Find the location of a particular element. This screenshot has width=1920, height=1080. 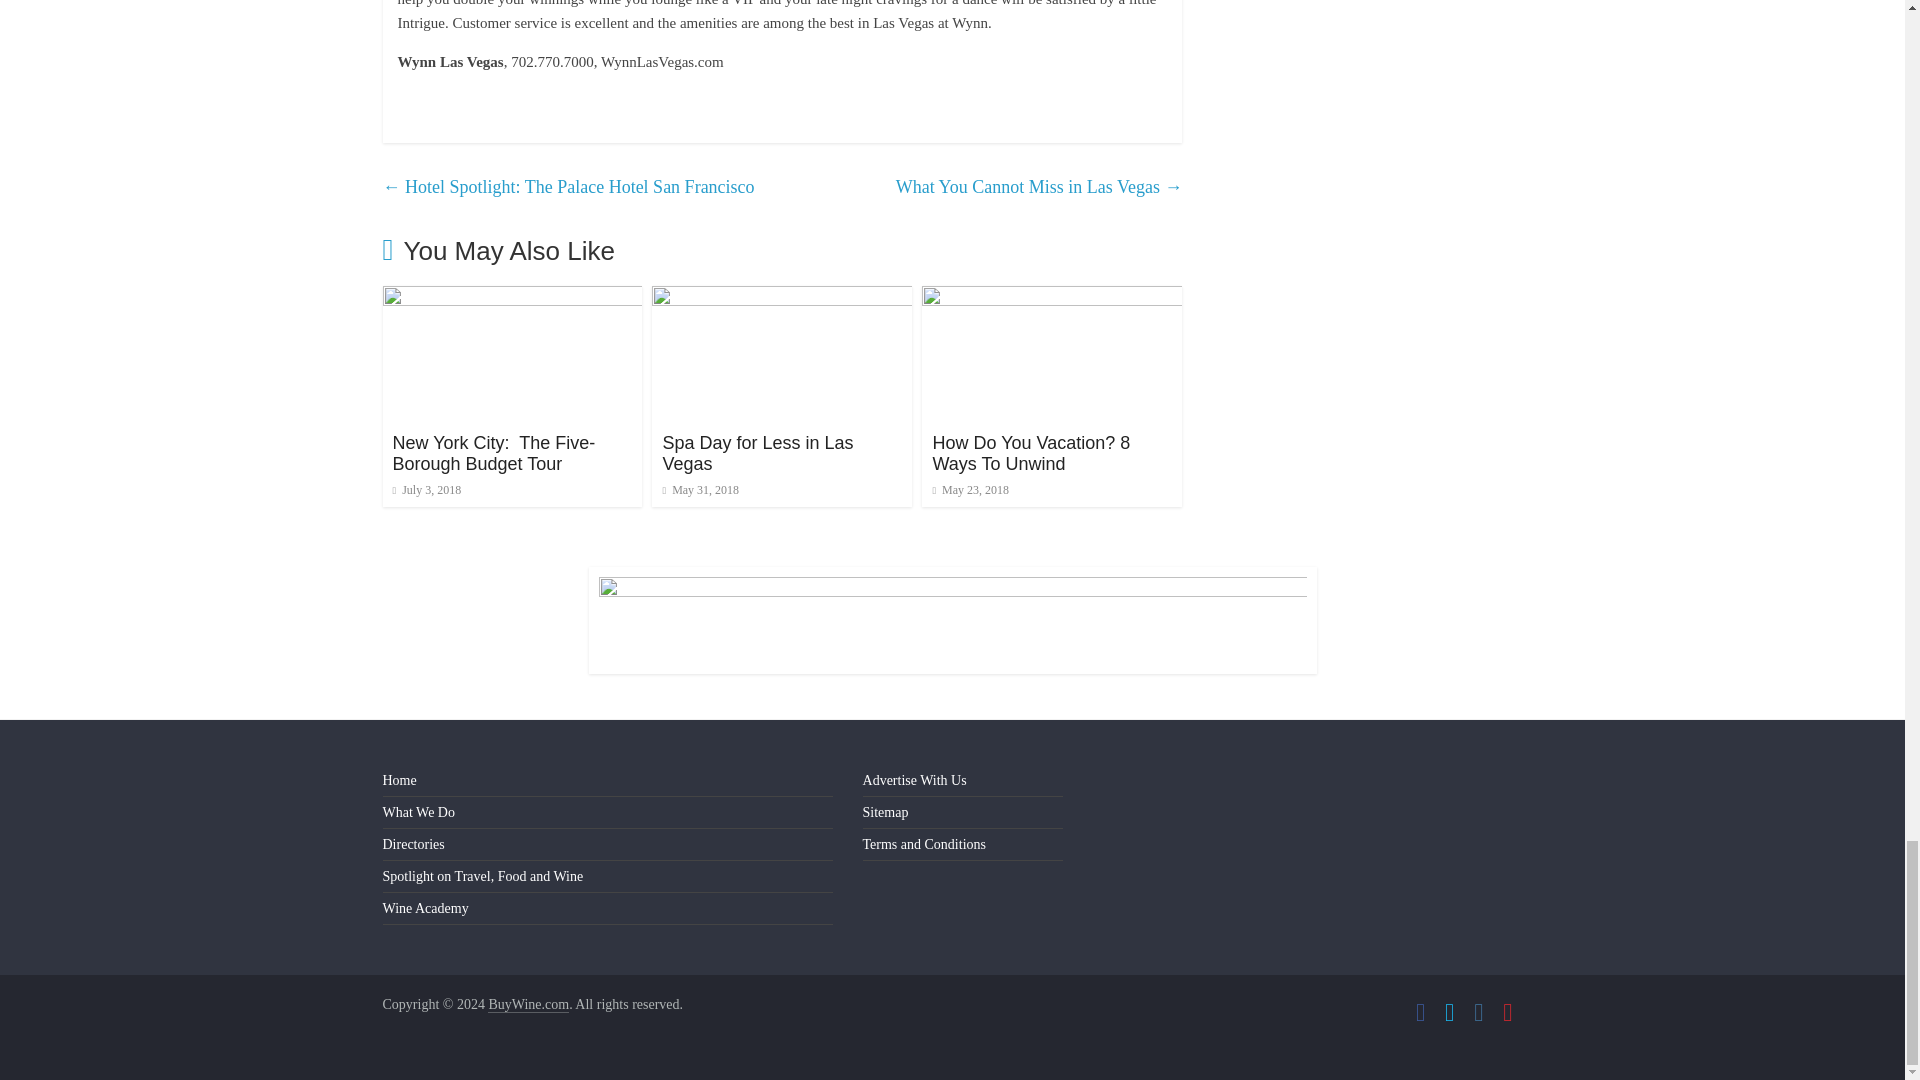

How Do You Vacation?  8 Ways To Unwind is located at coordinates (1052, 298).